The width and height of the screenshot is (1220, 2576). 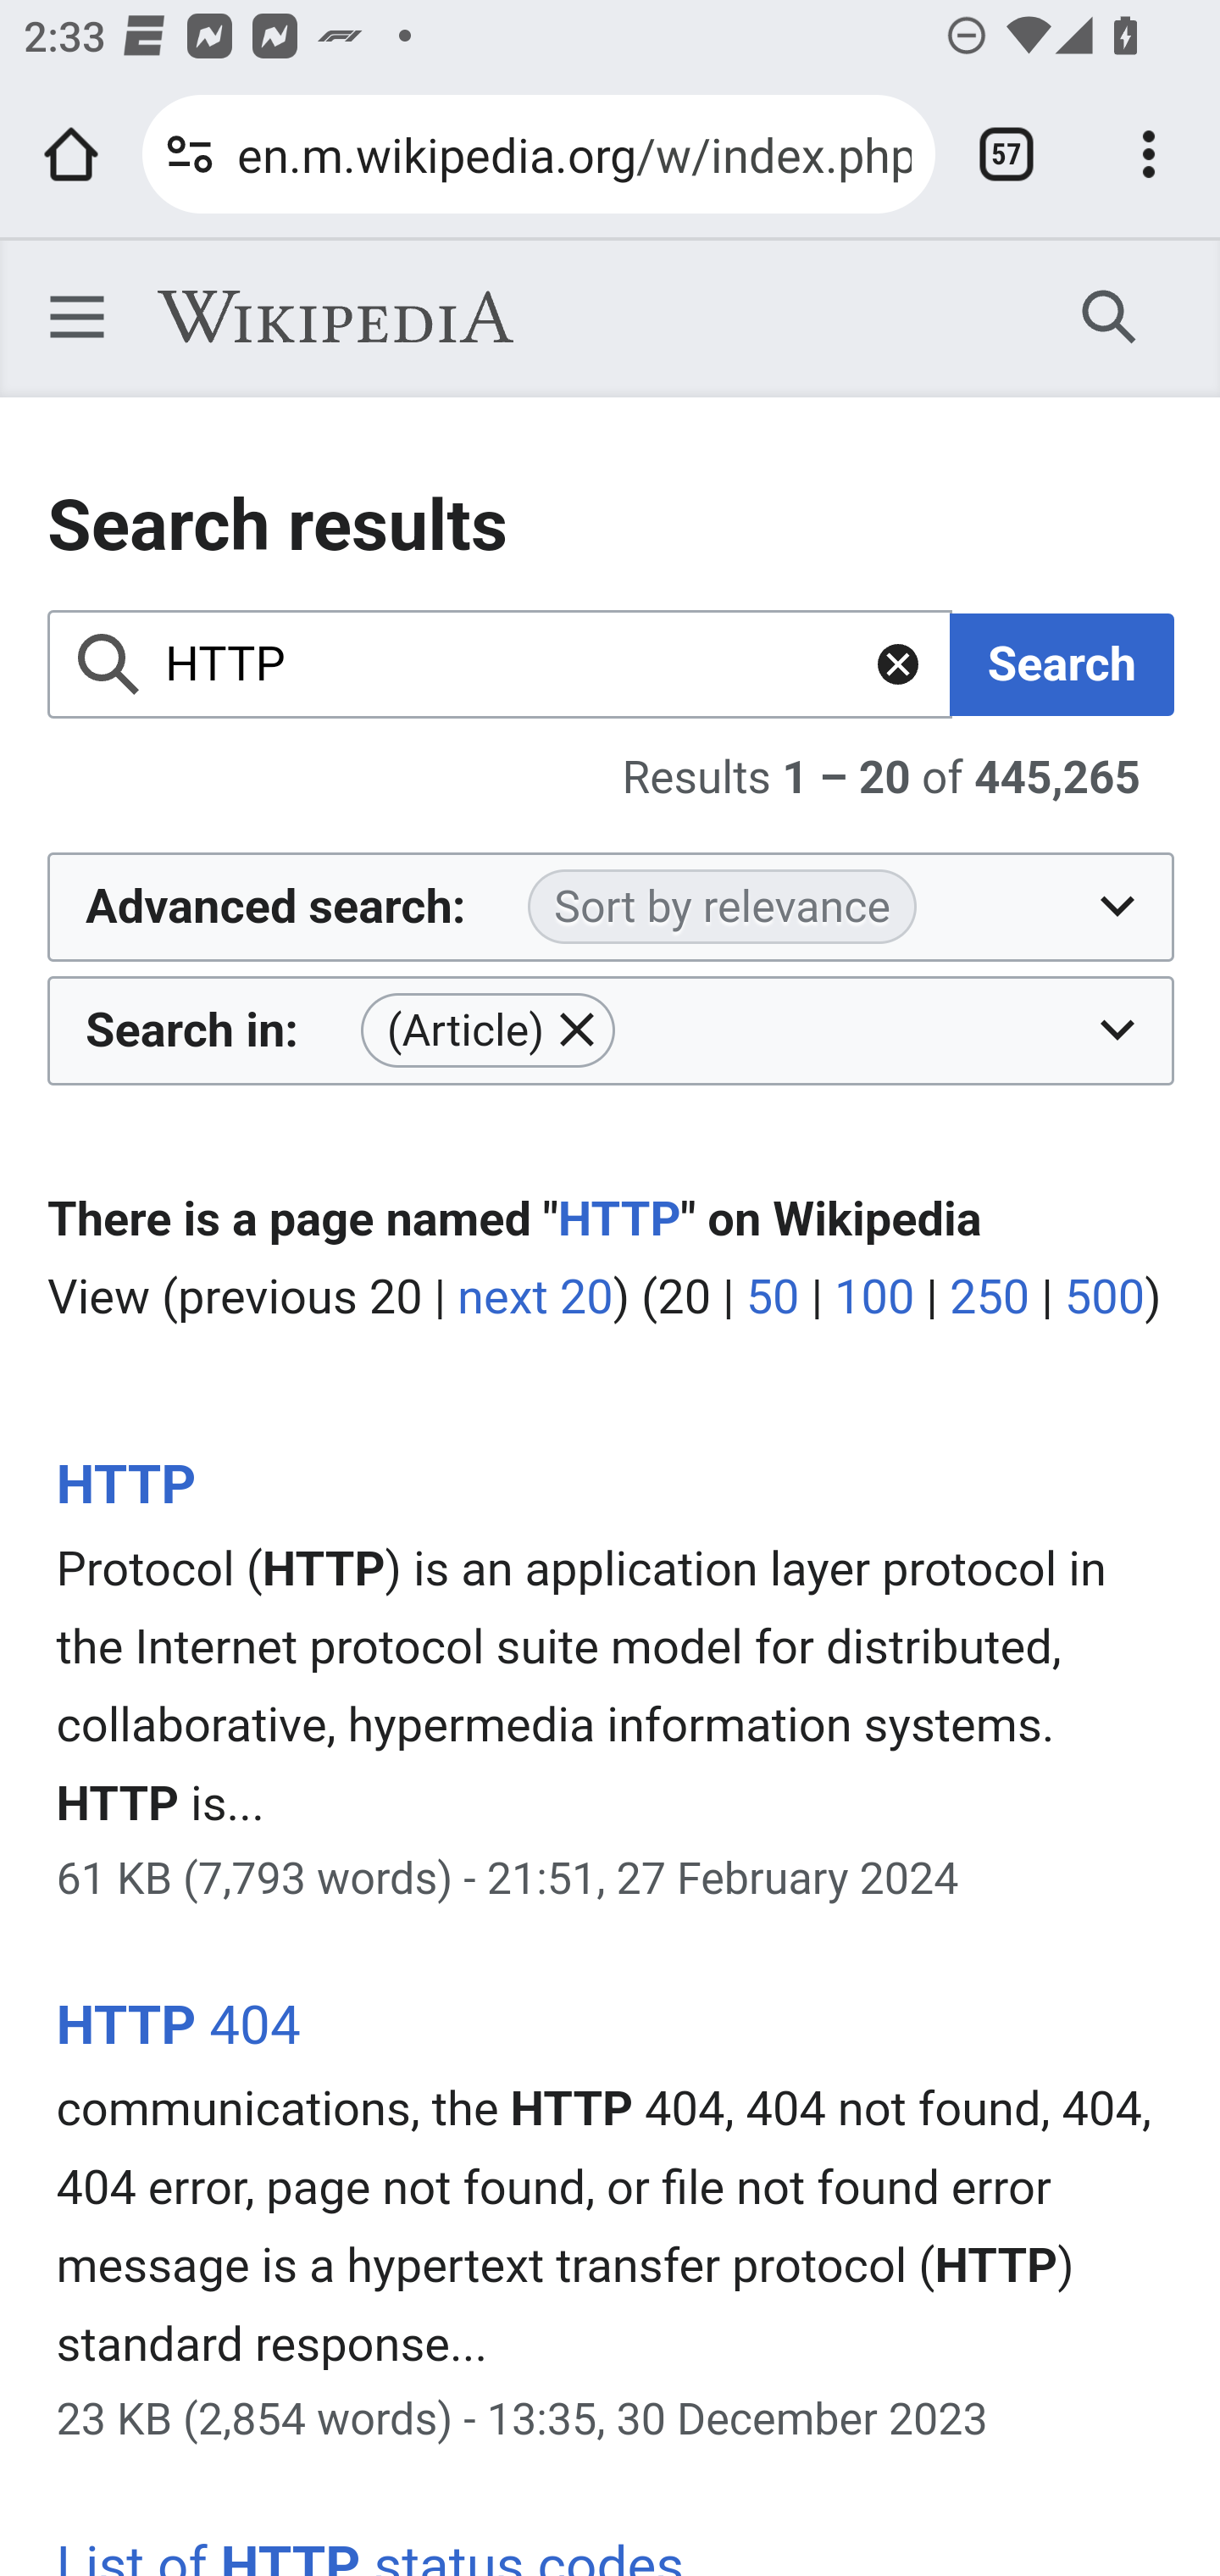 What do you see at coordinates (990, 1299) in the screenshot?
I see `250` at bounding box center [990, 1299].